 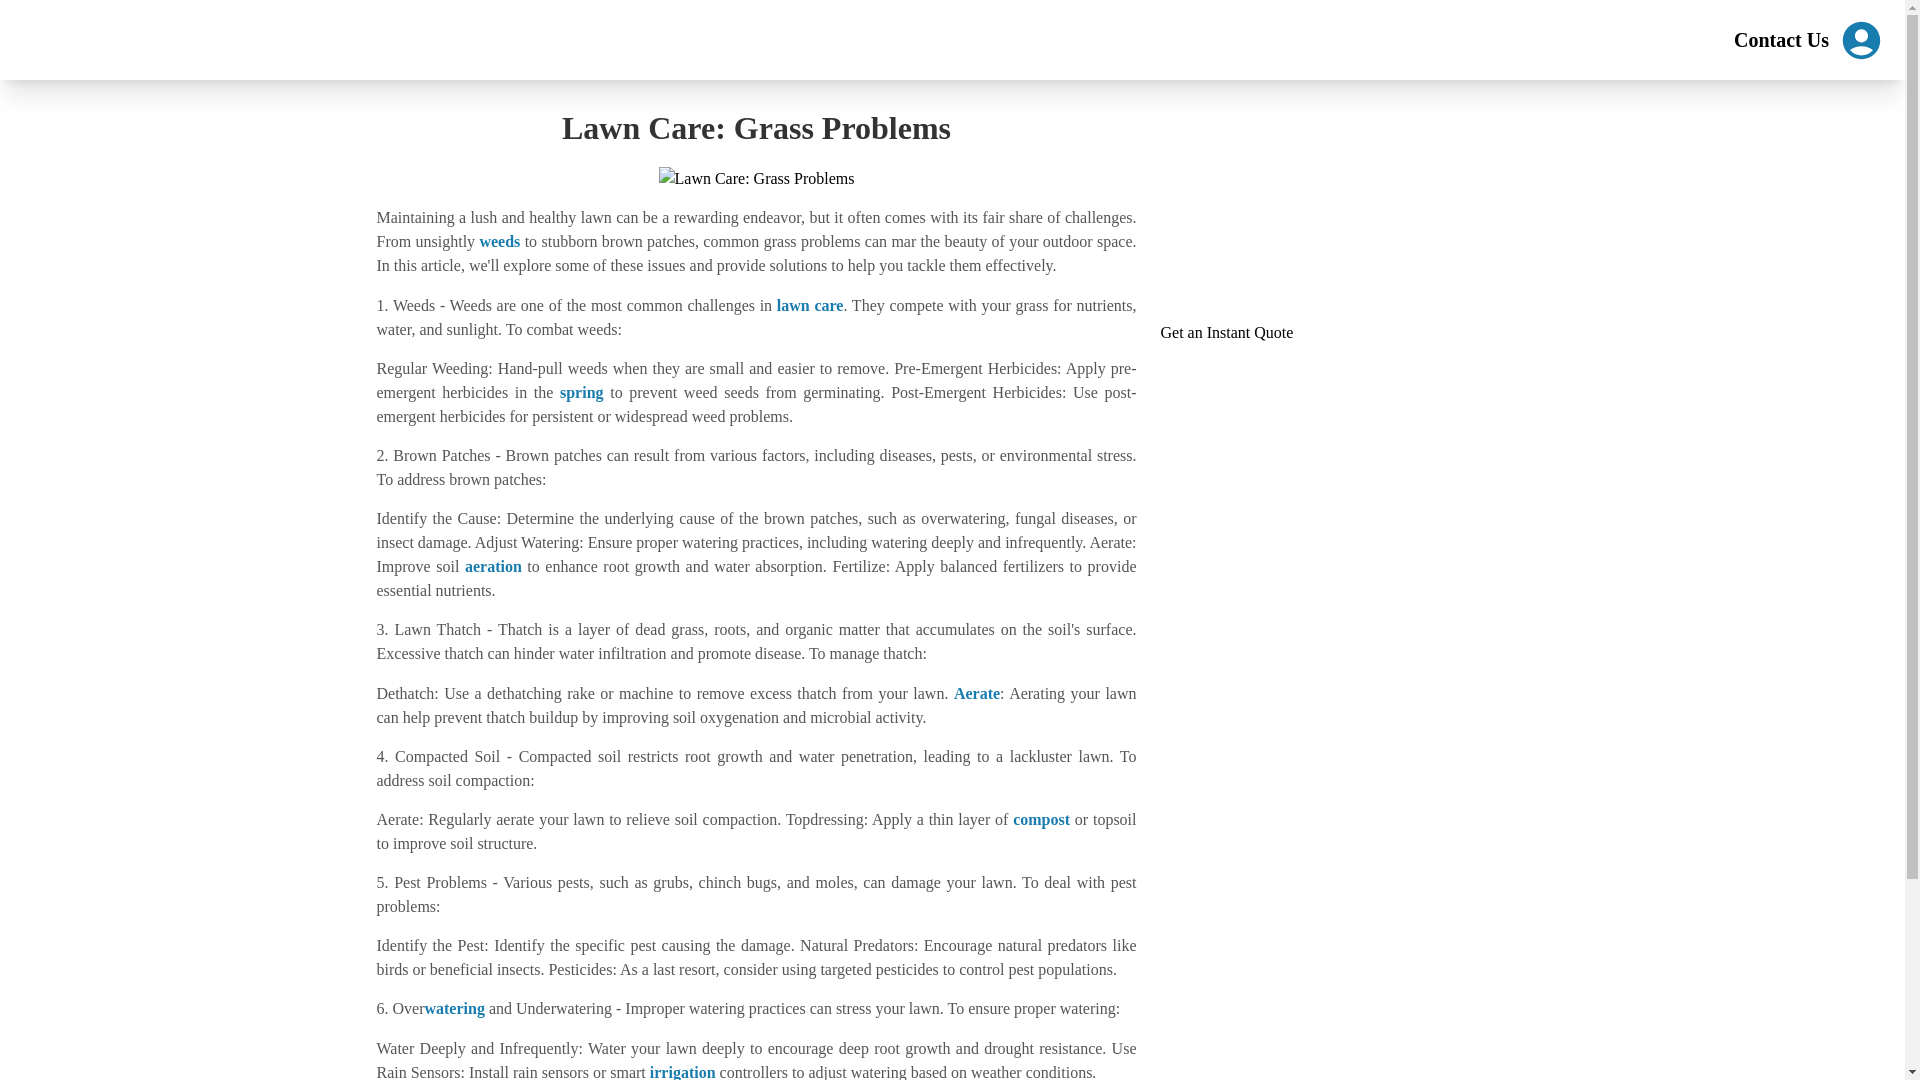 What do you see at coordinates (1226, 332) in the screenshot?
I see `Get an Instant Quote` at bounding box center [1226, 332].